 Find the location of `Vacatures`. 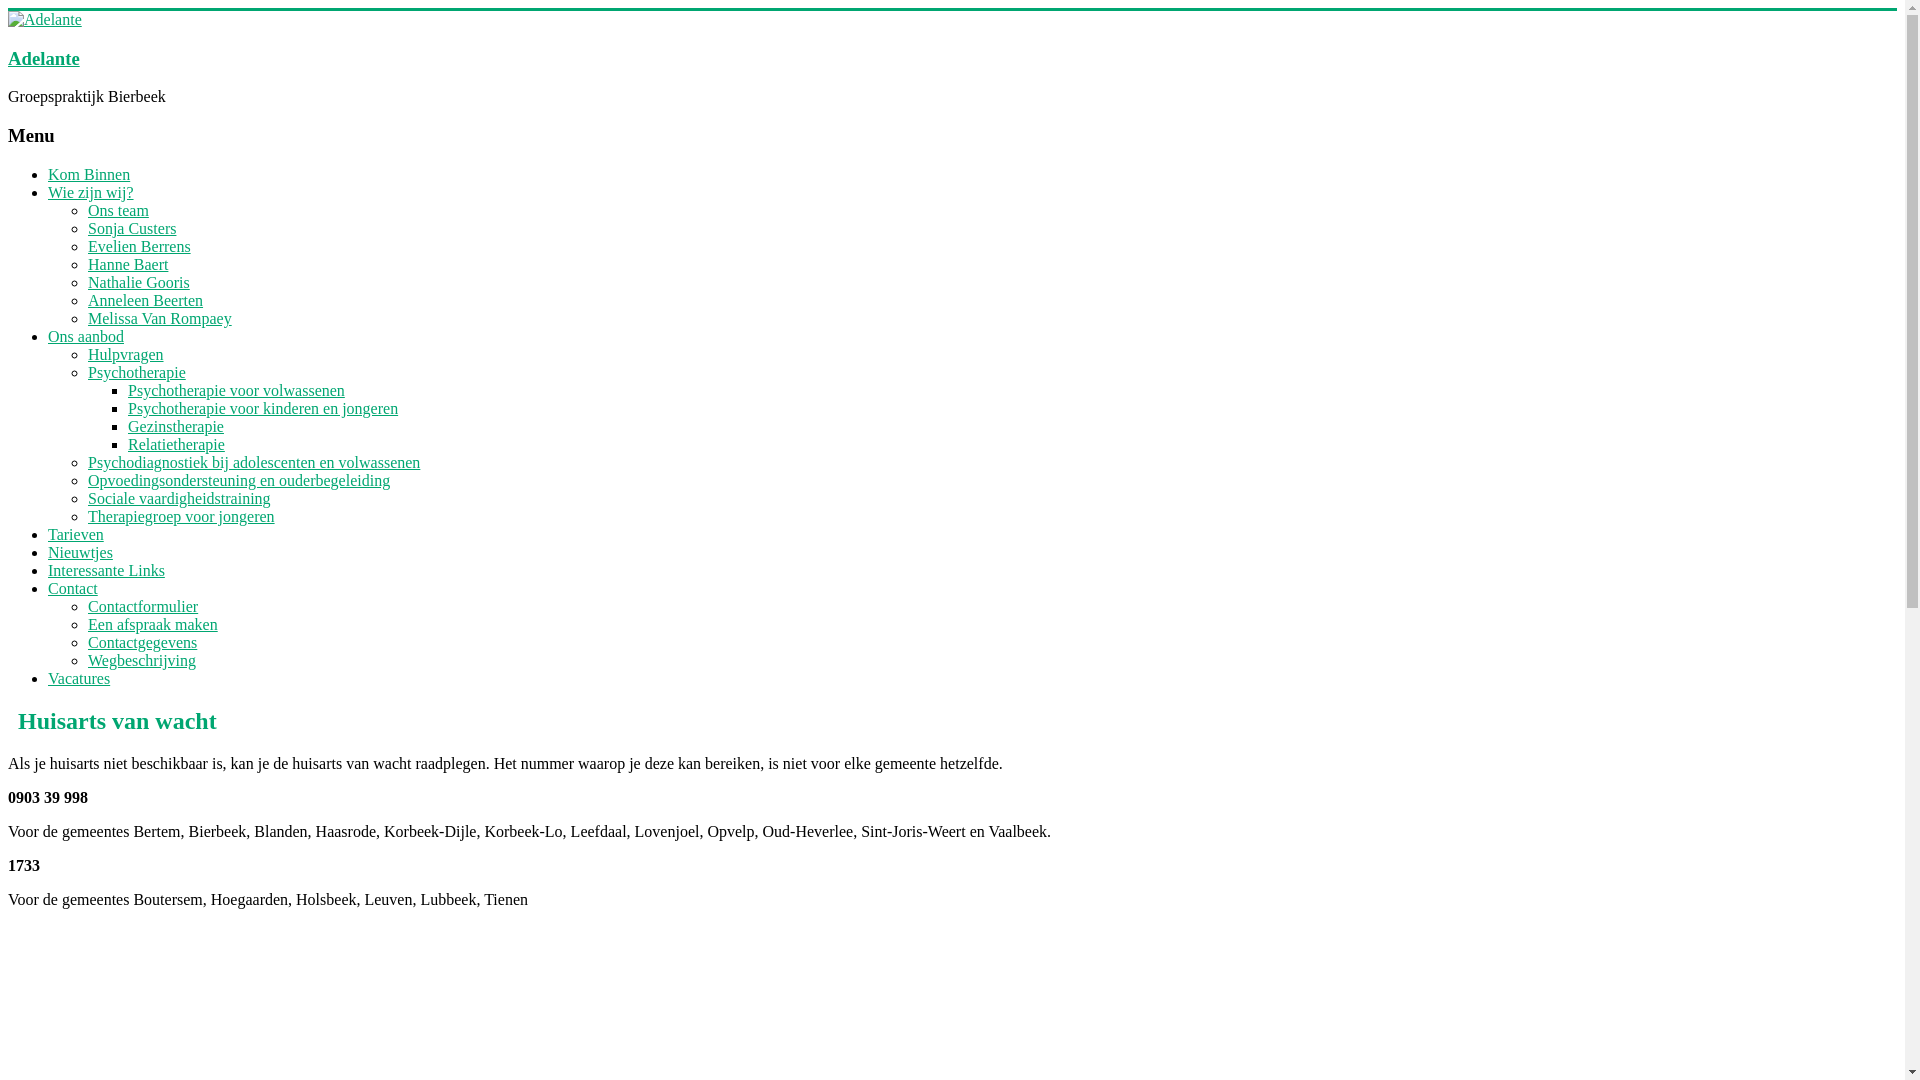

Vacatures is located at coordinates (79, 678).